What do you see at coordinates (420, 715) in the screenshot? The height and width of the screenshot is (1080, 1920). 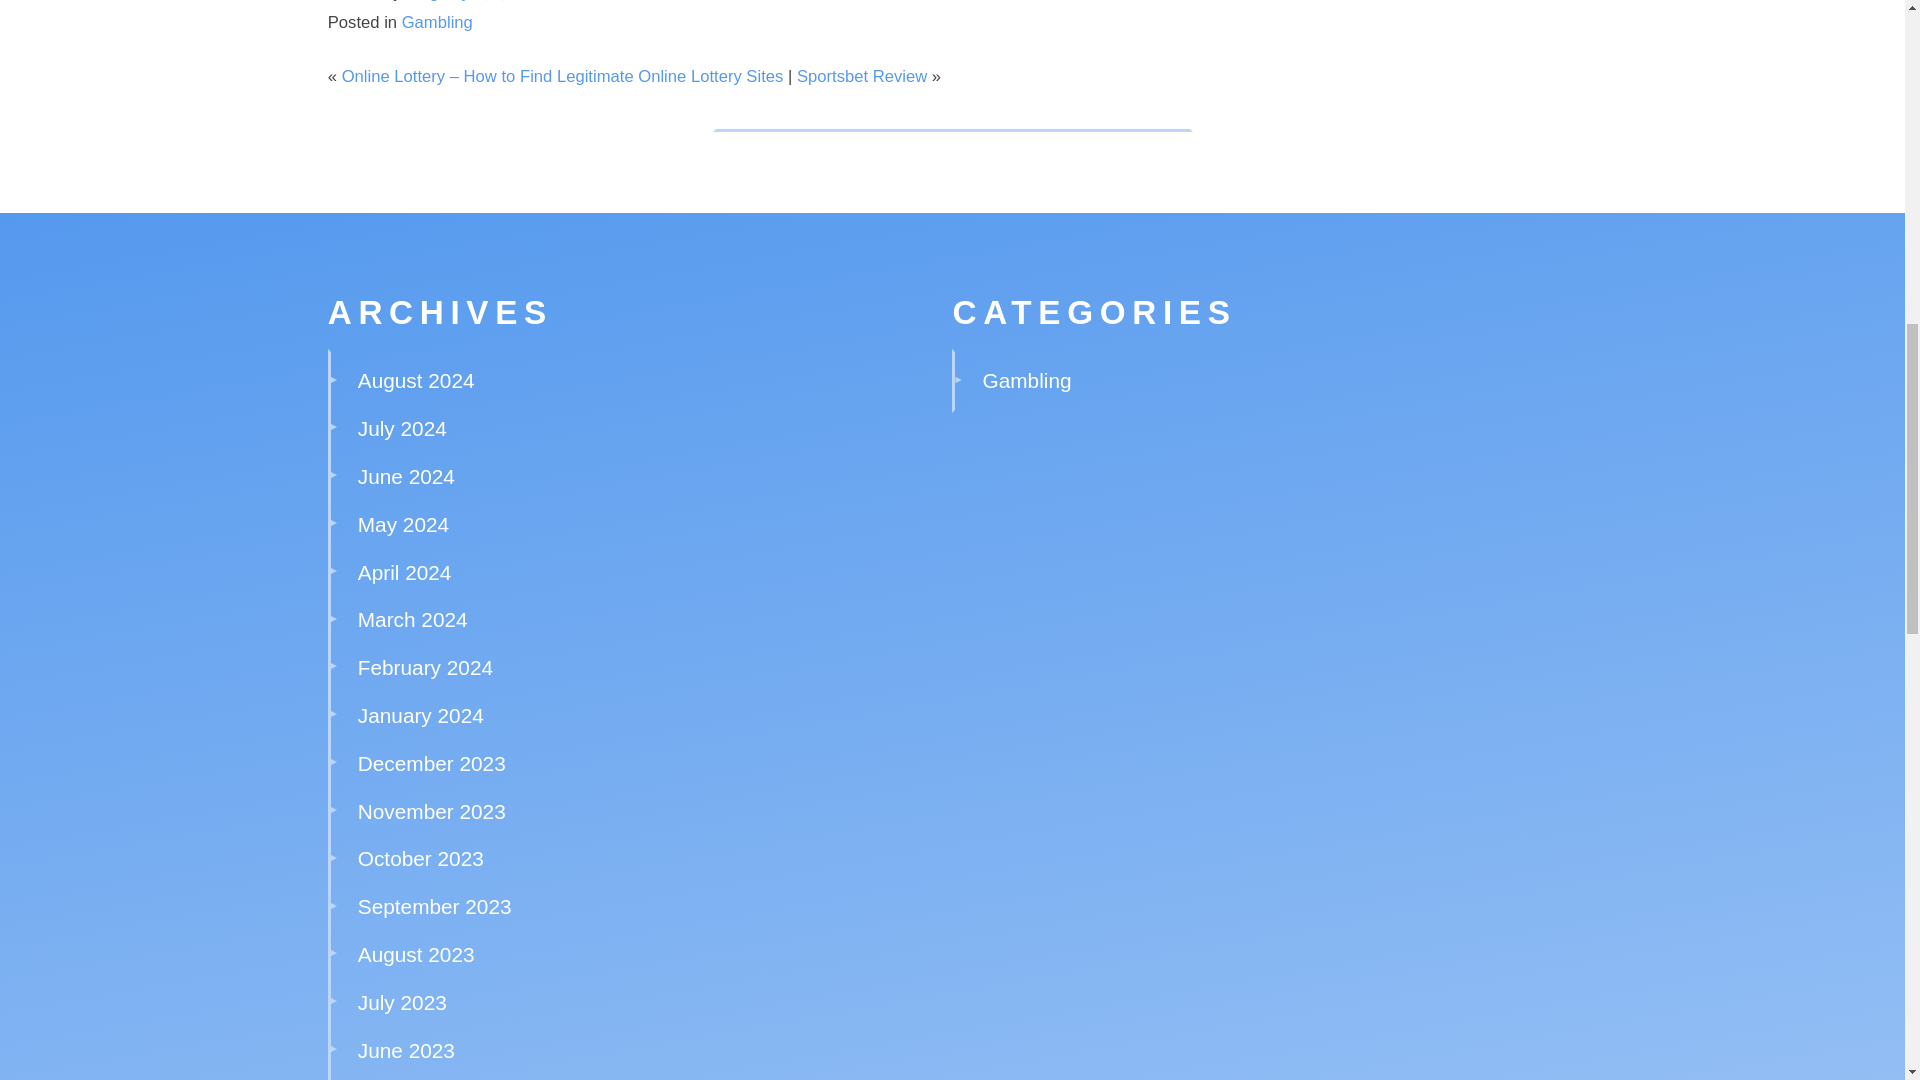 I see `January 2024` at bounding box center [420, 715].